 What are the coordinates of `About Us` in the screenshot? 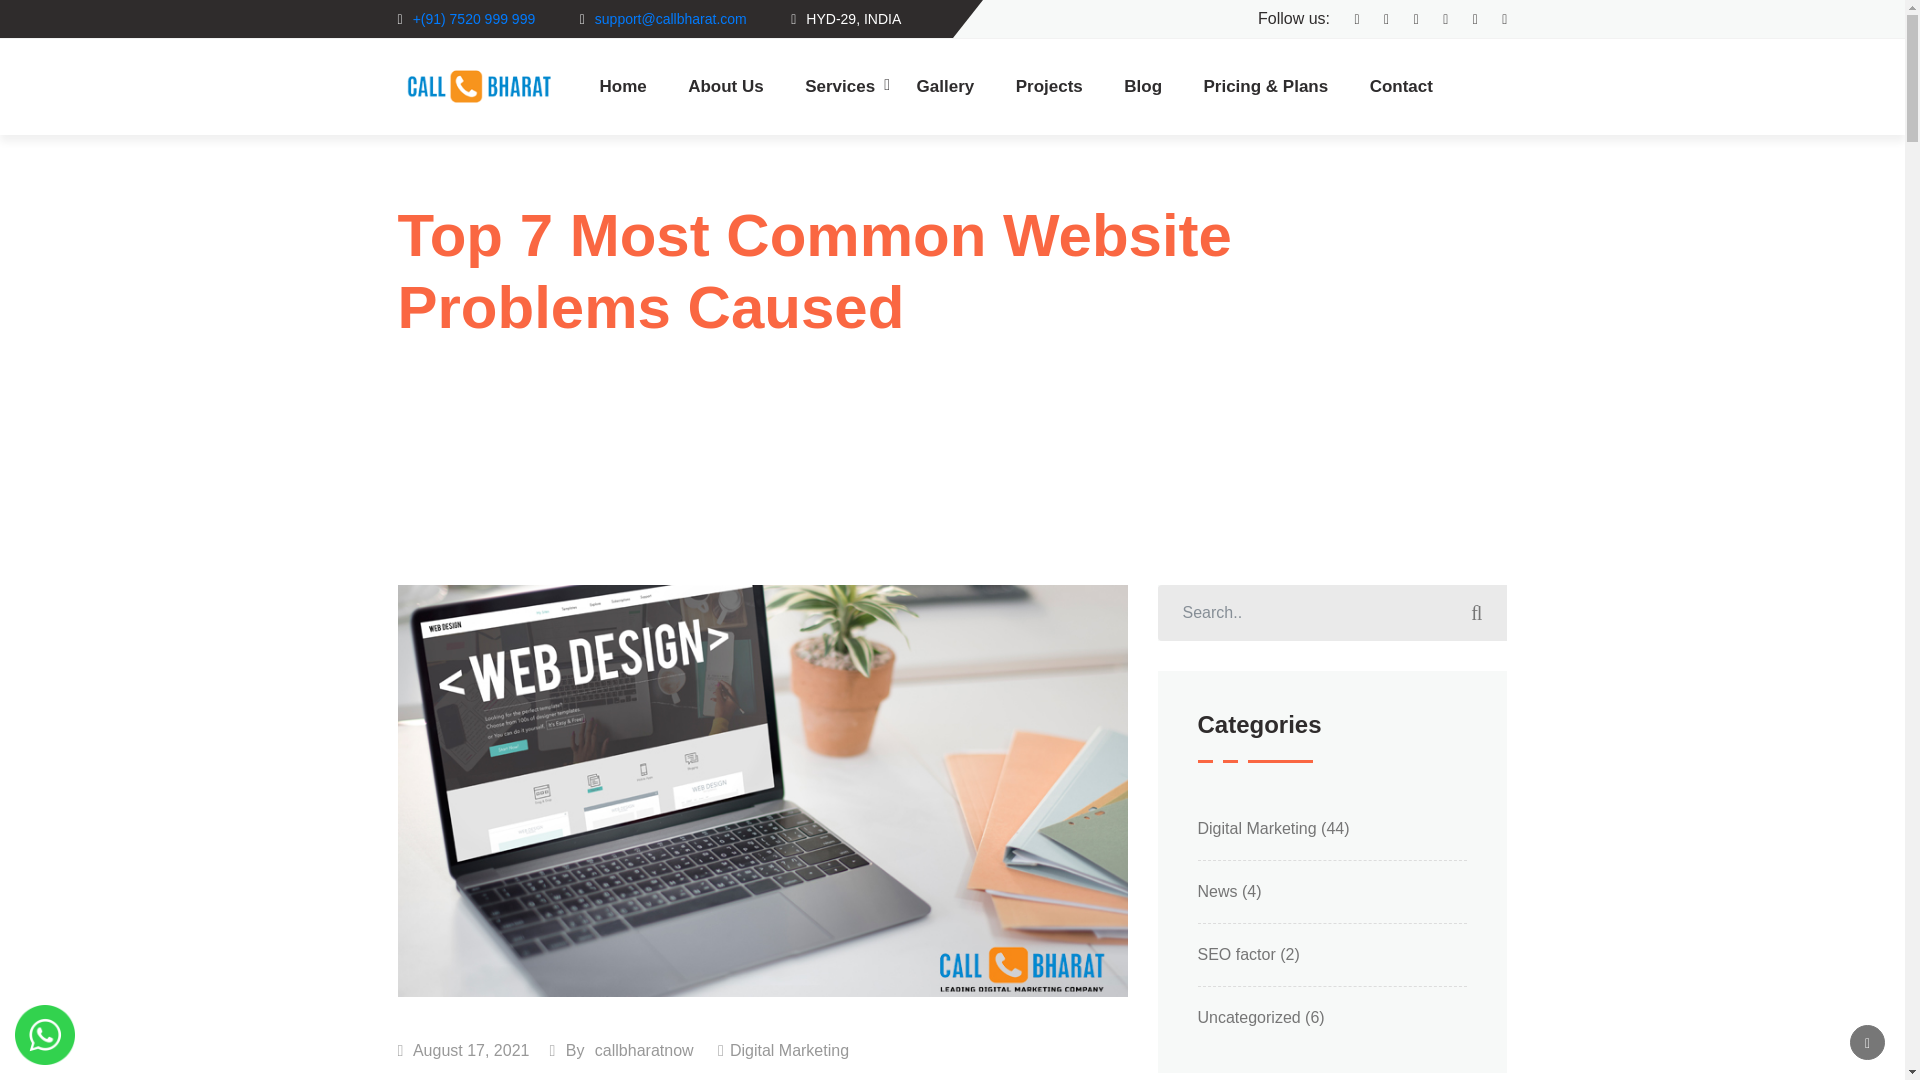 It's located at (725, 86).